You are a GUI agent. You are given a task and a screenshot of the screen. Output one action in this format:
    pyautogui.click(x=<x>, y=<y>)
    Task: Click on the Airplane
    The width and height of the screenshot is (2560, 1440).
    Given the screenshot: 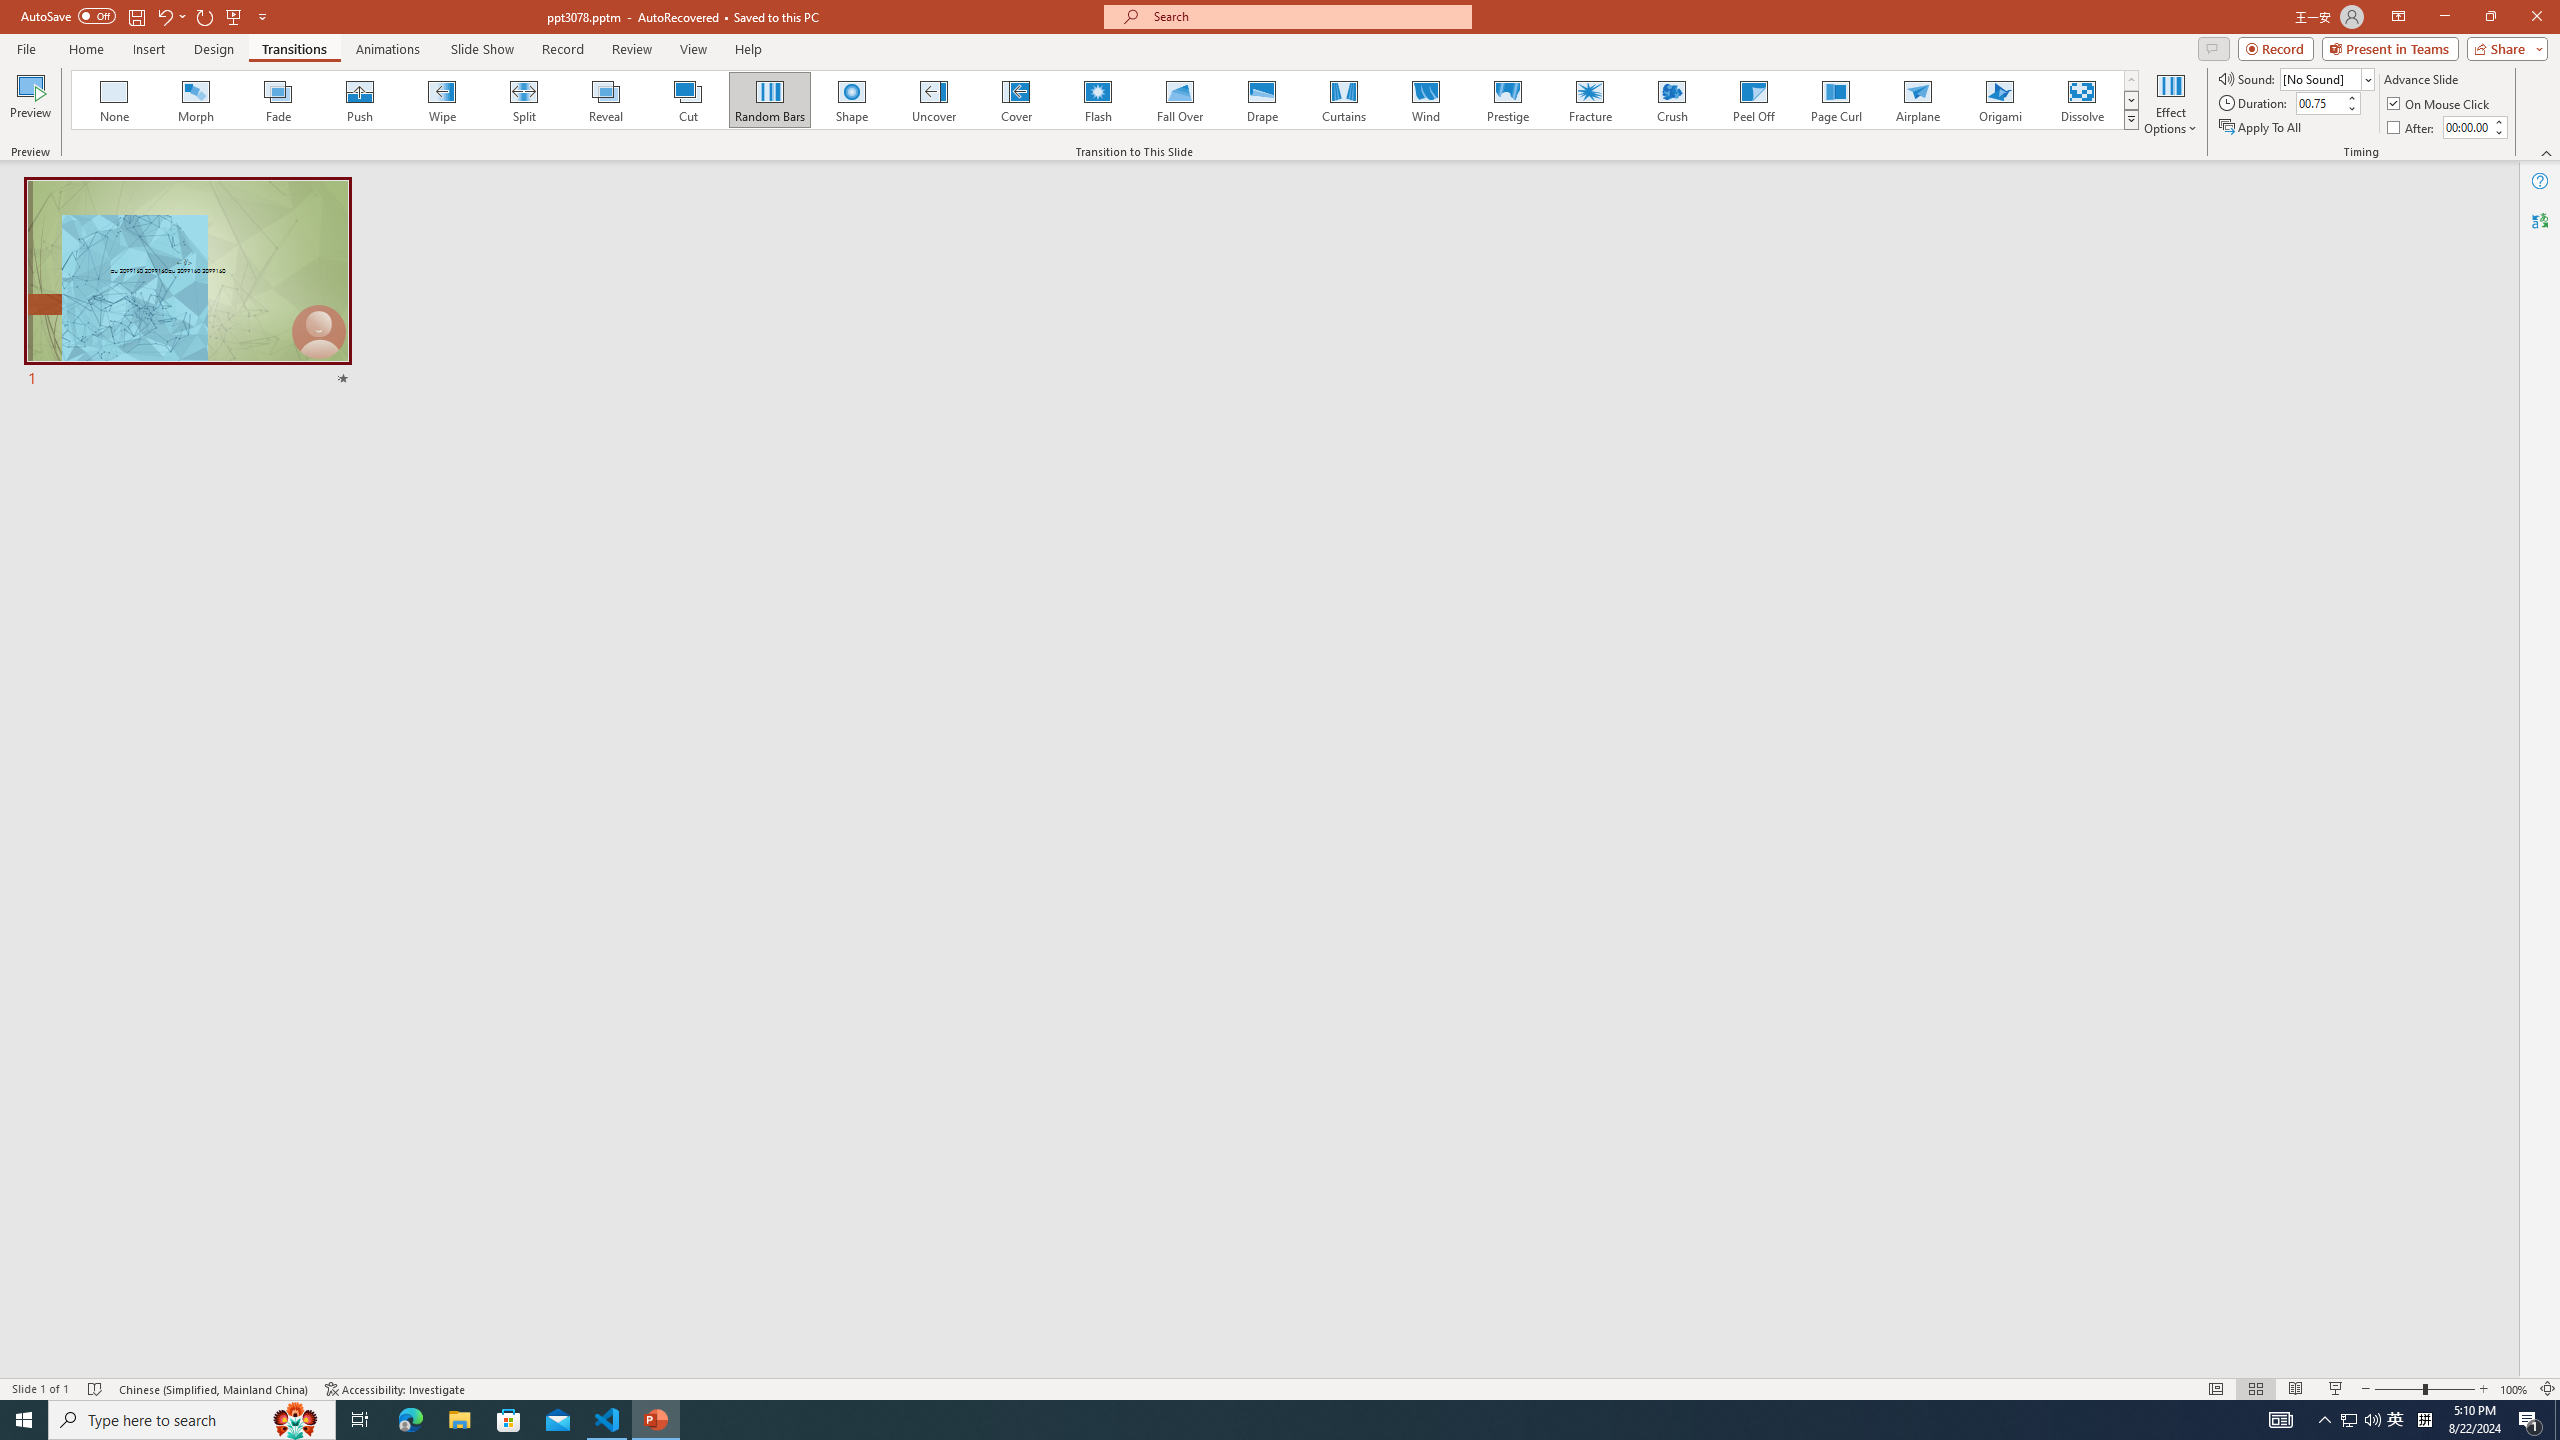 What is the action you would take?
    pyautogui.click(x=1917, y=100)
    